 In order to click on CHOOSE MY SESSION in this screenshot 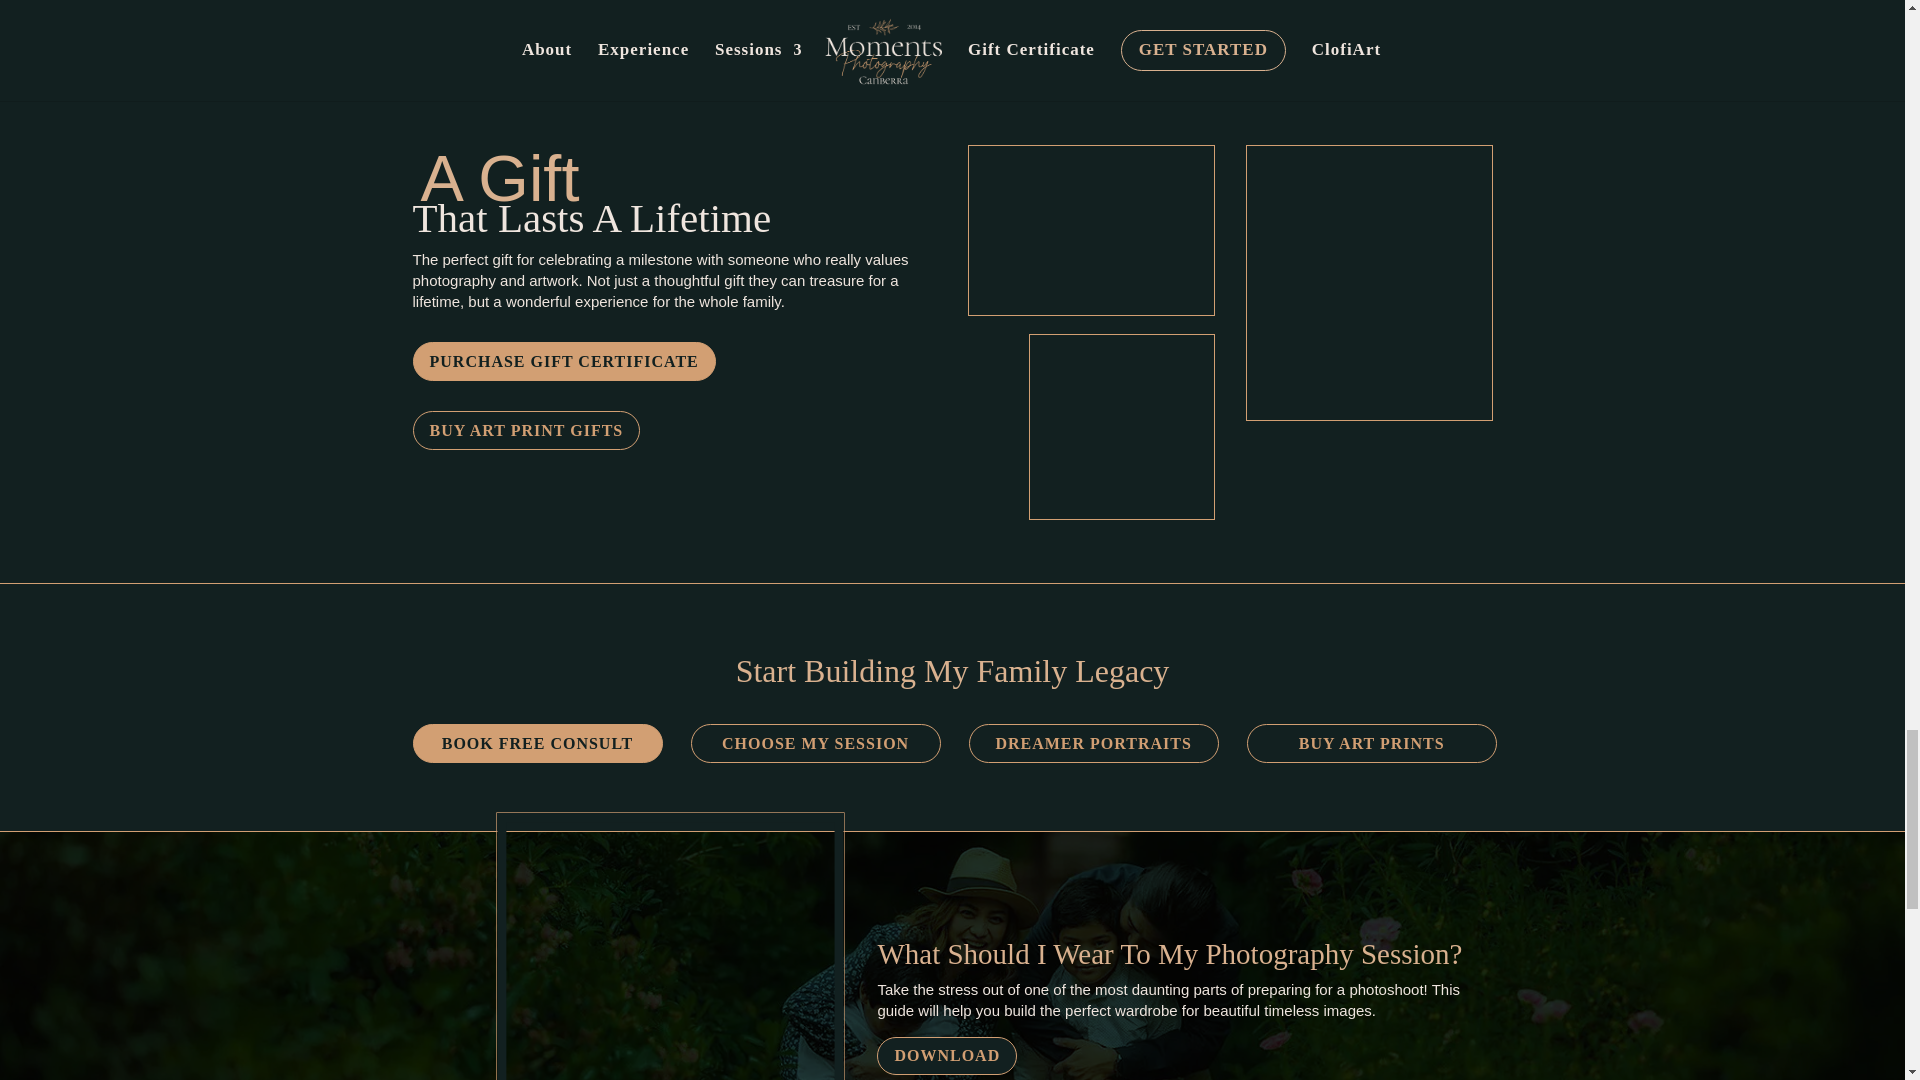, I will do `click(816, 742)`.